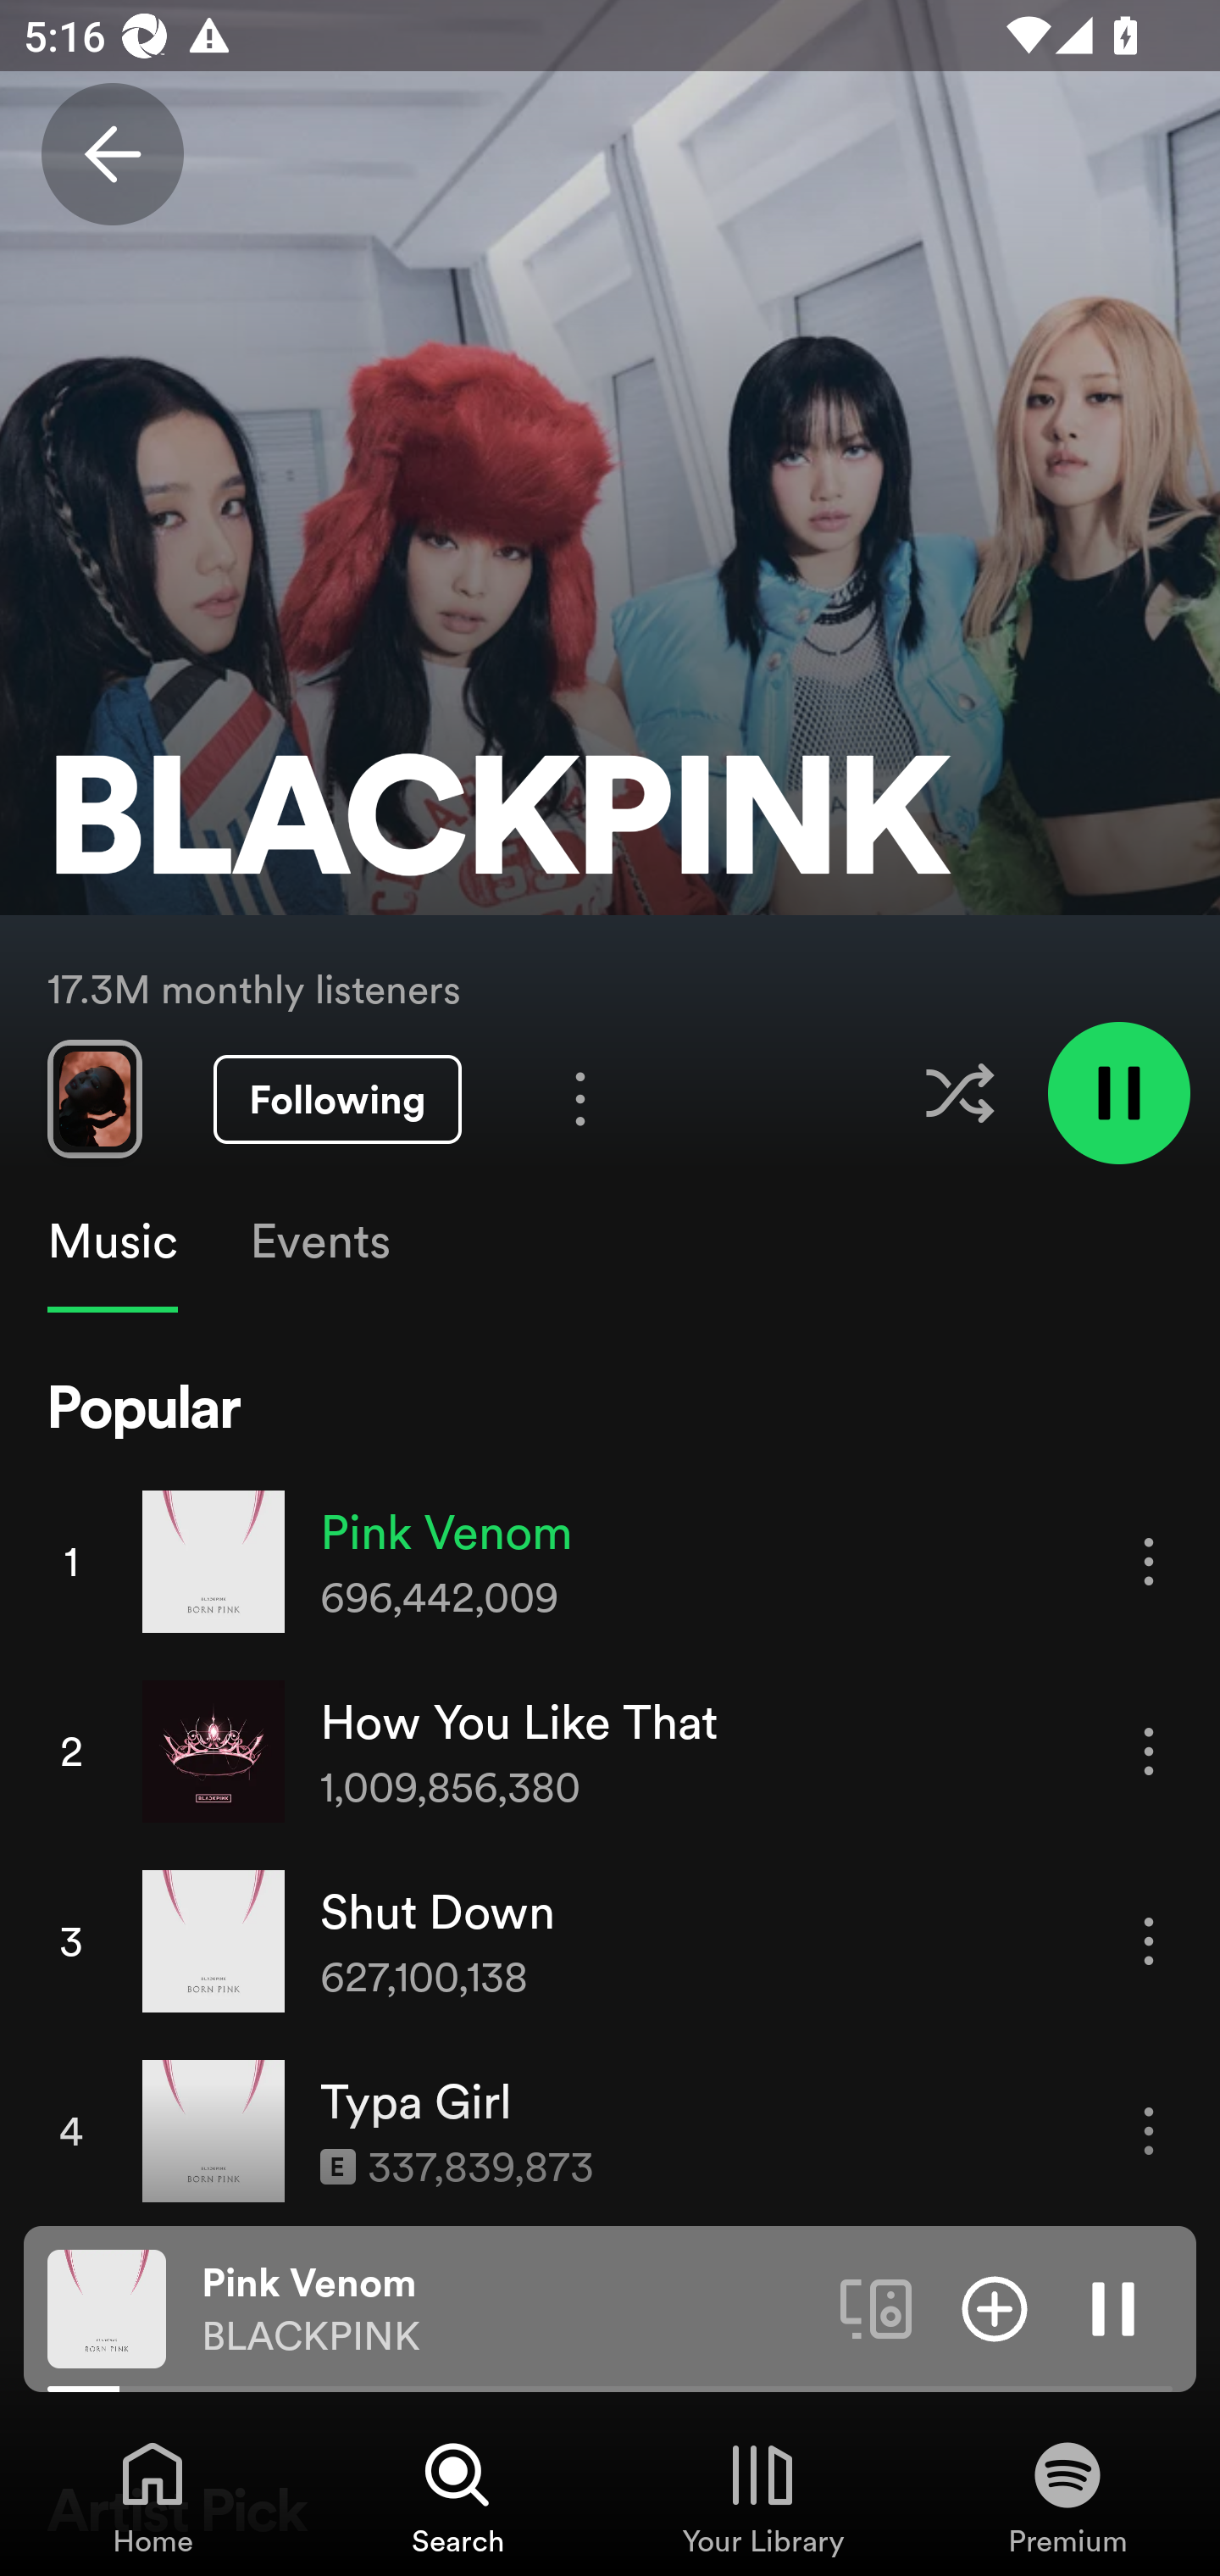  I want to click on Swipe through previews of tracks from this artist., so click(94, 1098).